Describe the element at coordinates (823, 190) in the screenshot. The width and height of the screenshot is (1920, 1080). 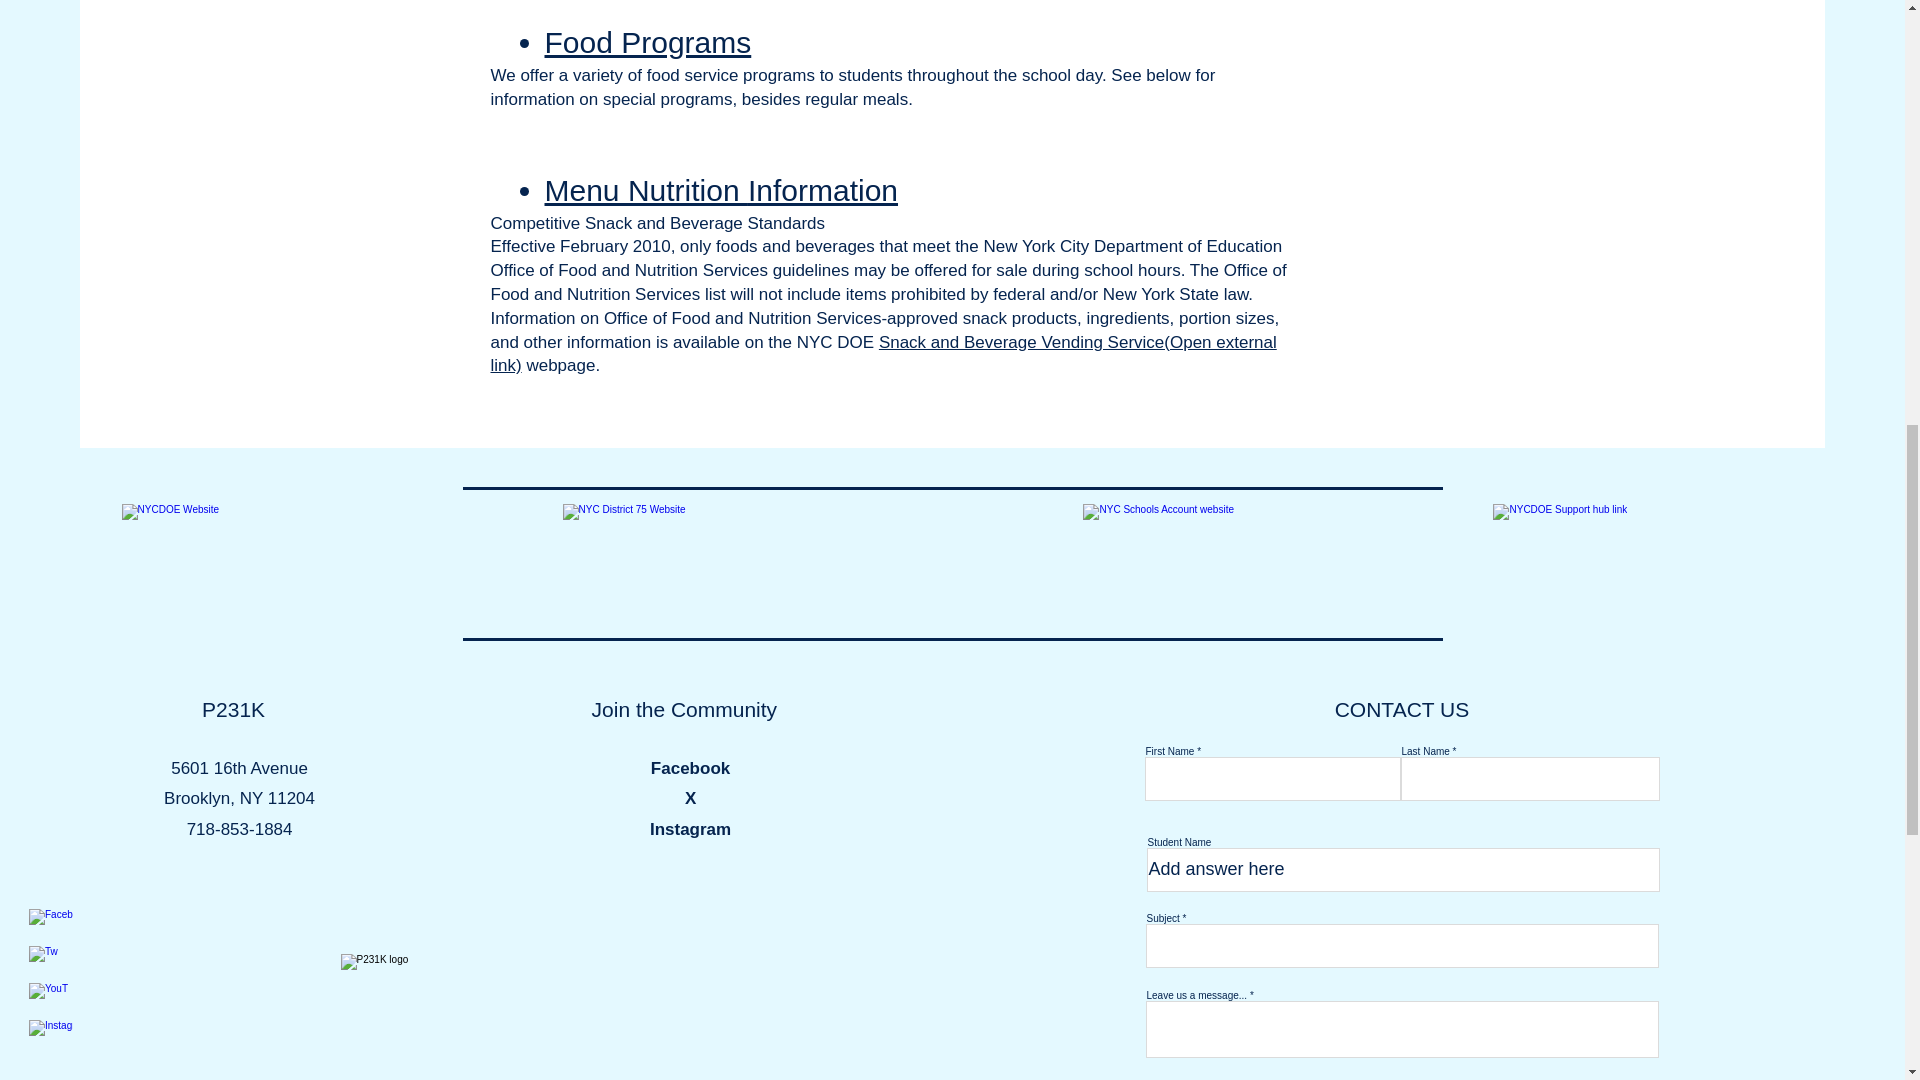
I see `Information` at that location.